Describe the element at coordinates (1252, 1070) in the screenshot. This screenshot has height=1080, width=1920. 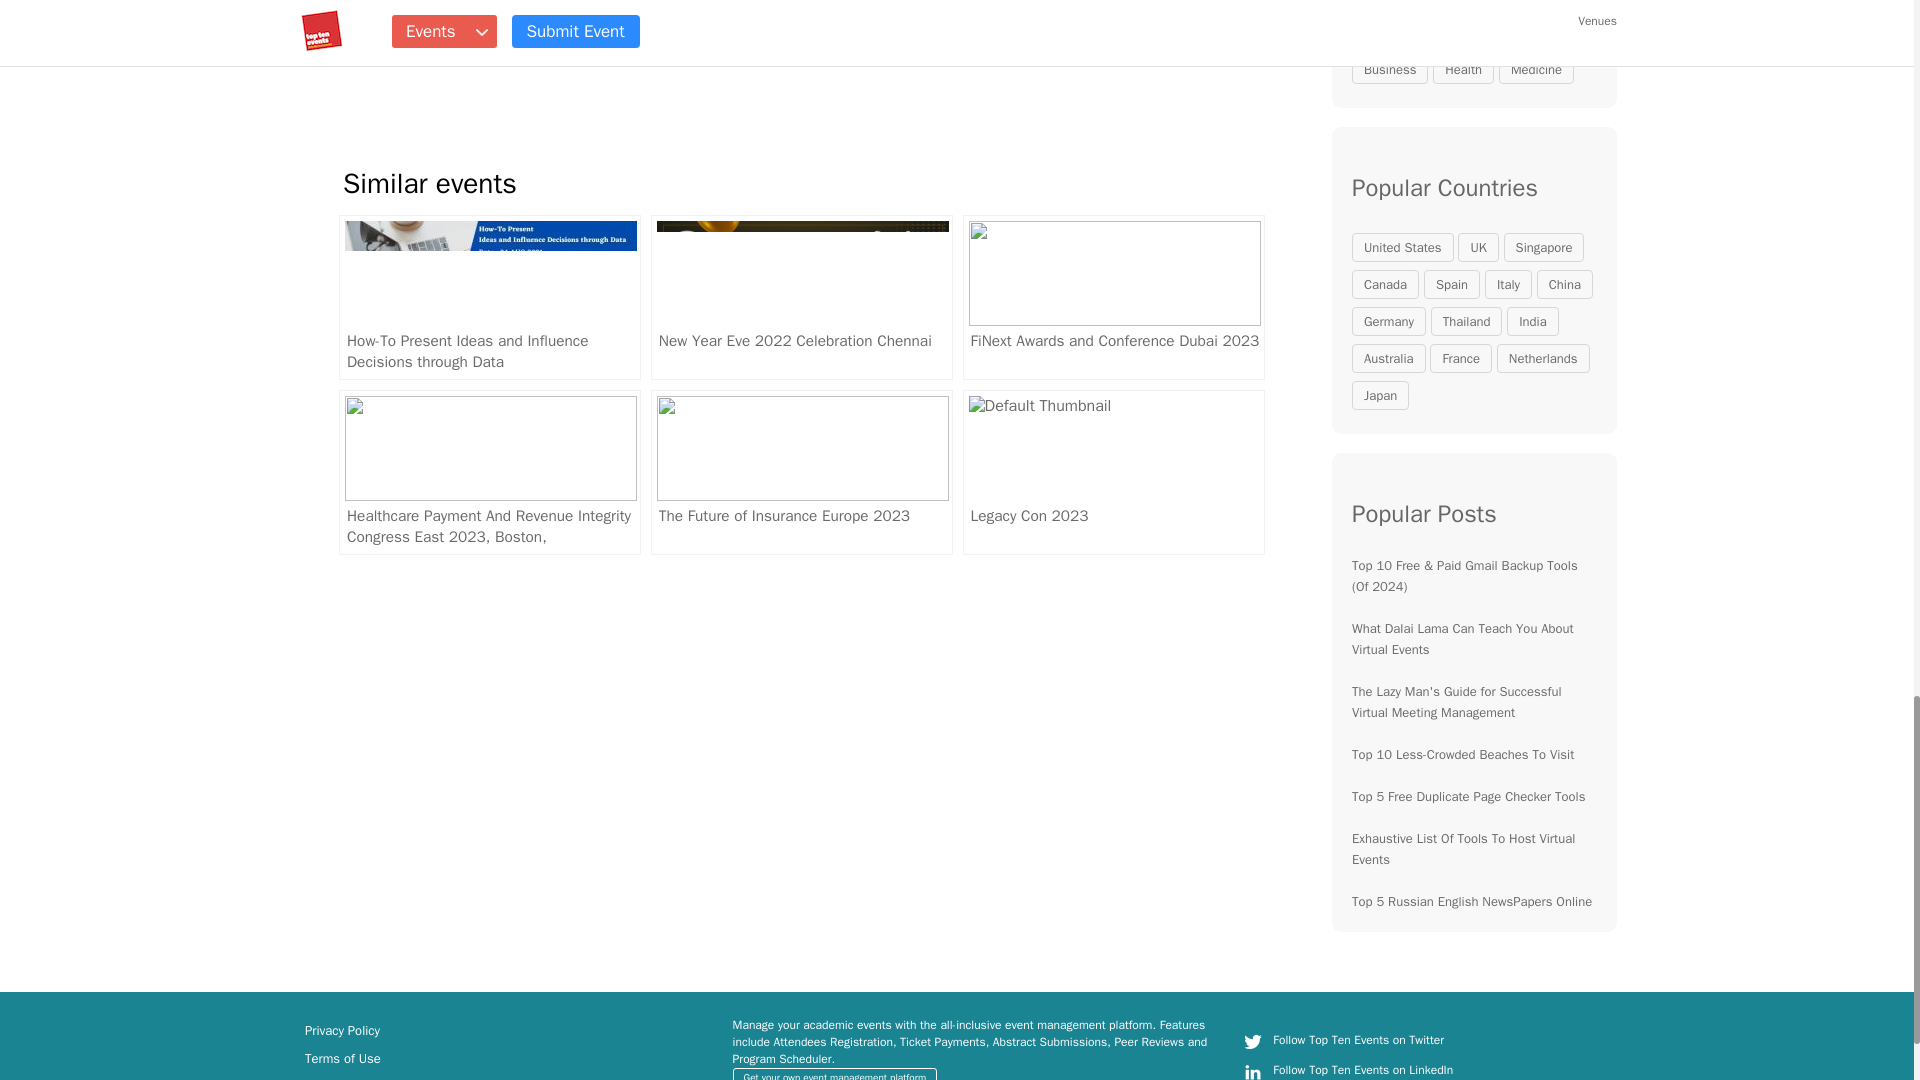
I see `dryfta-t` at that location.